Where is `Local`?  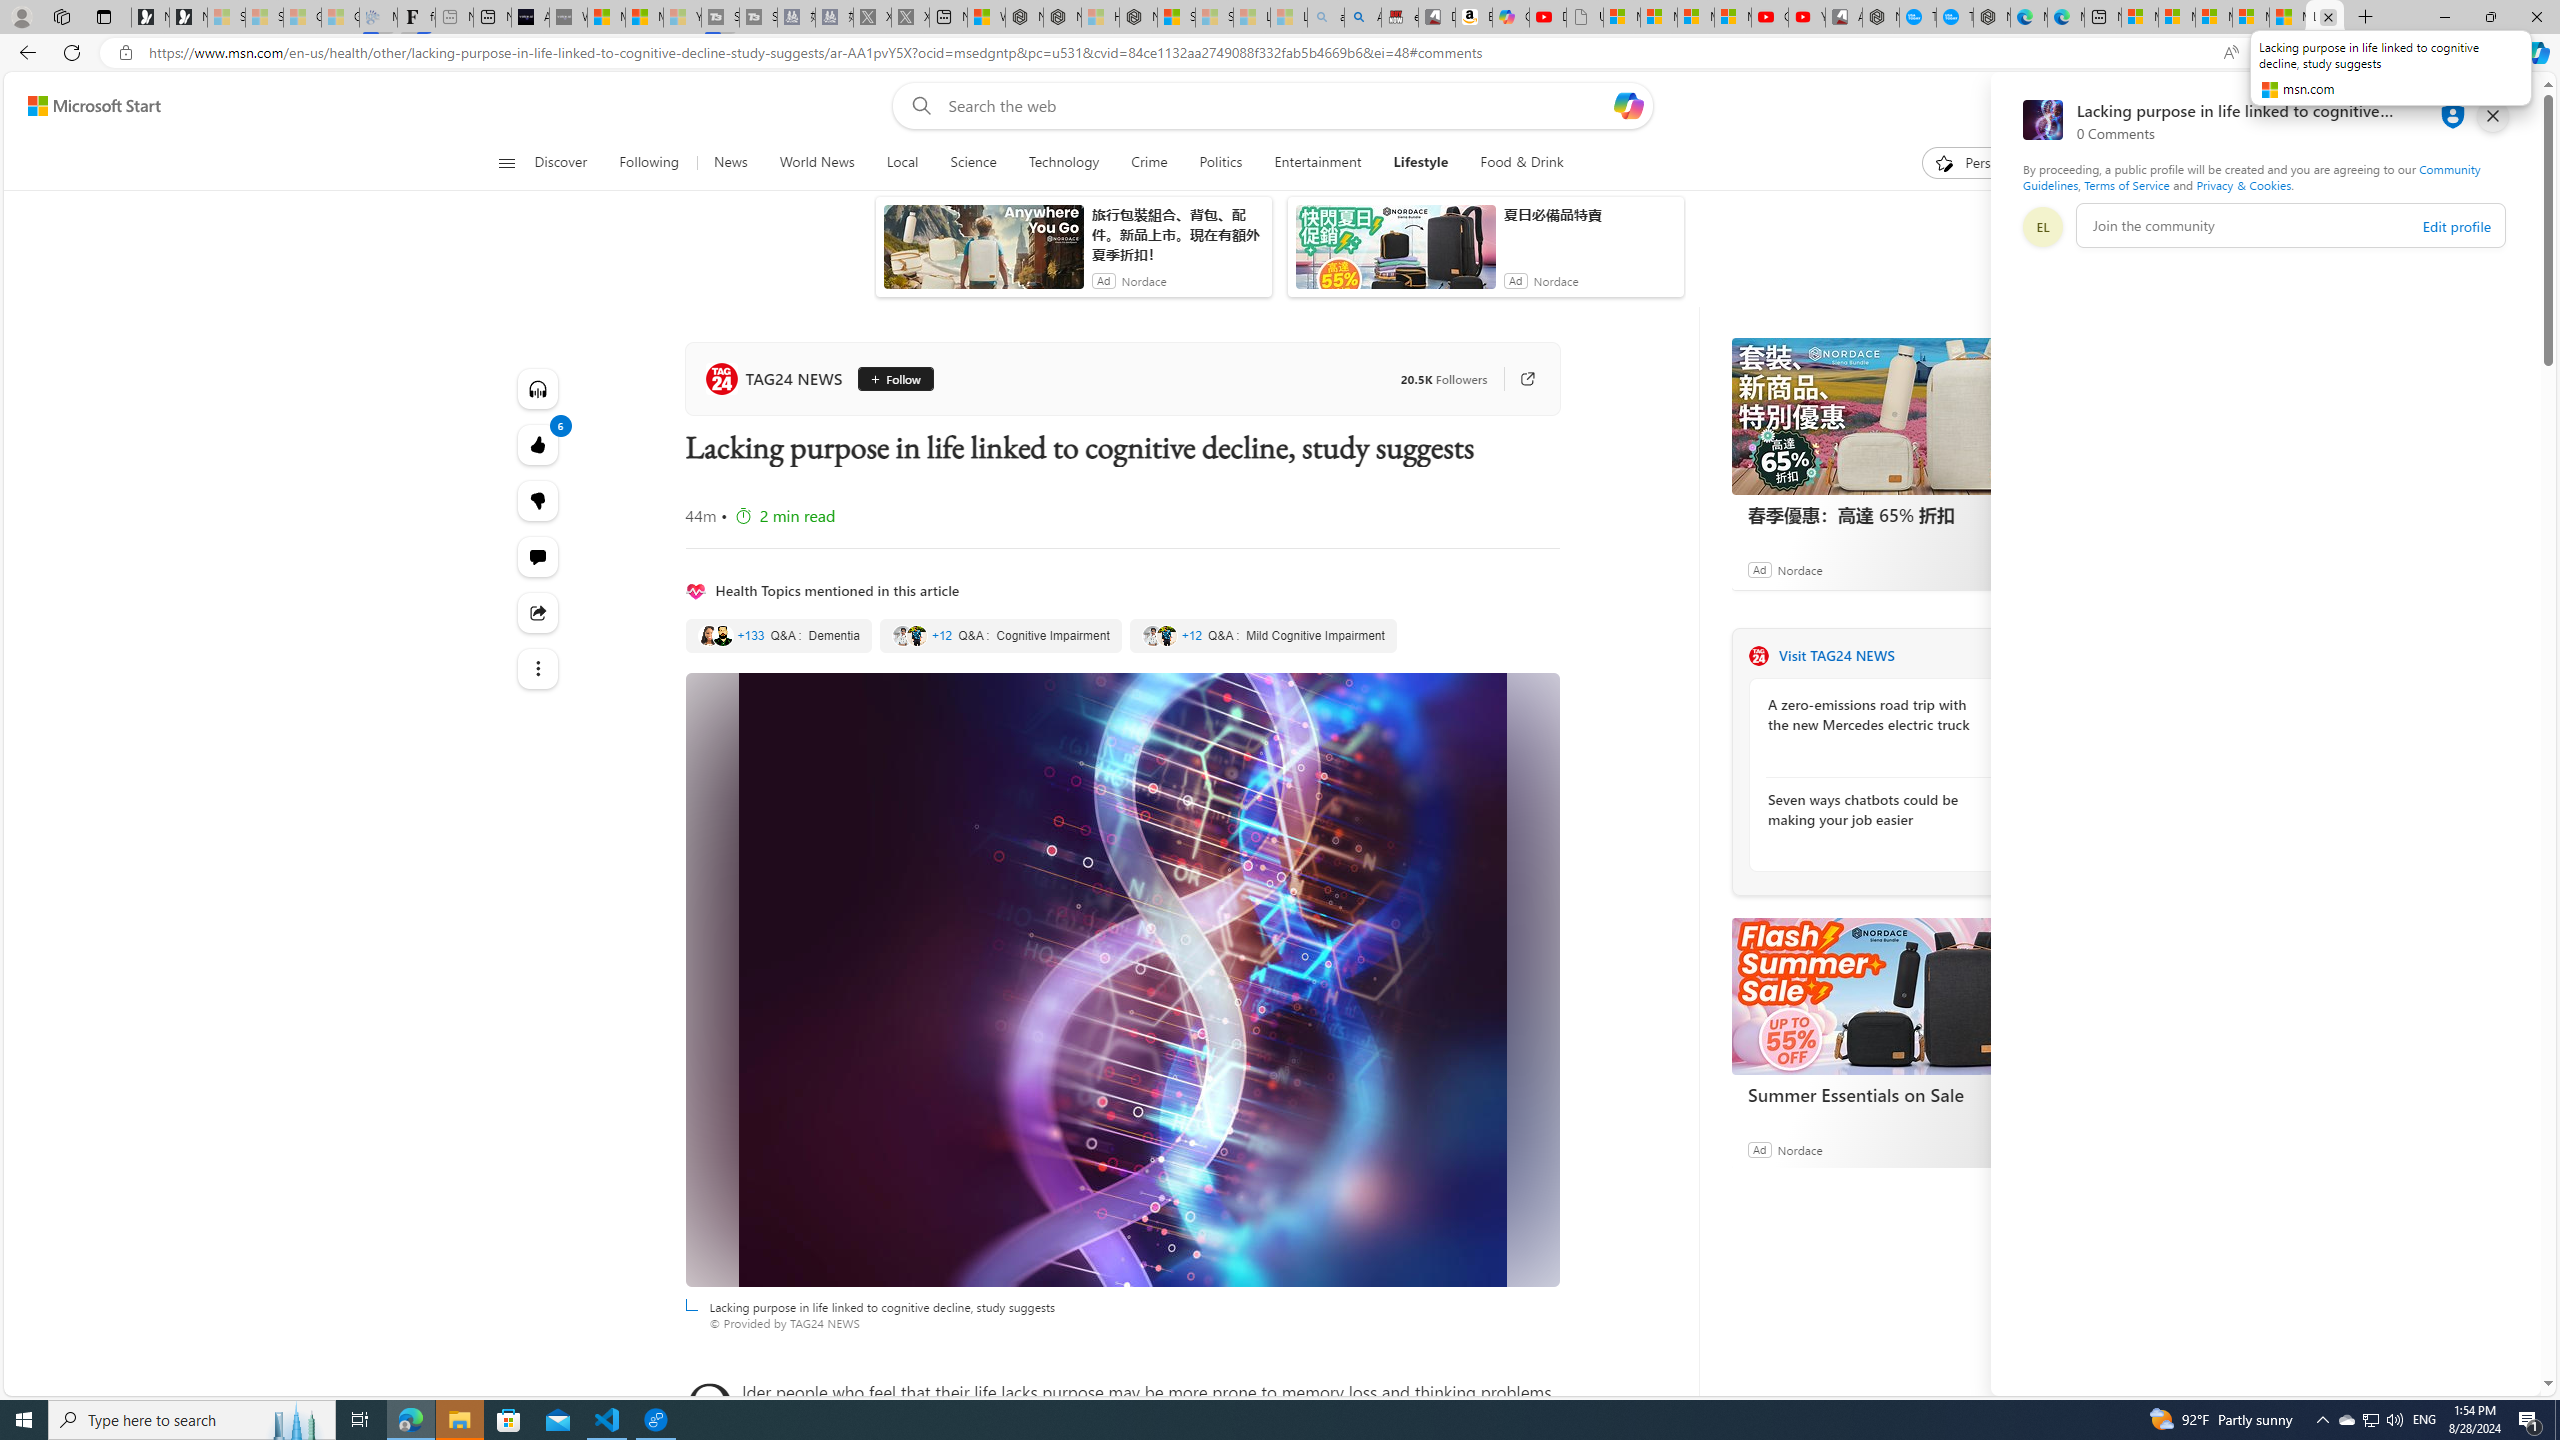 Local is located at coordinates (902, 163).